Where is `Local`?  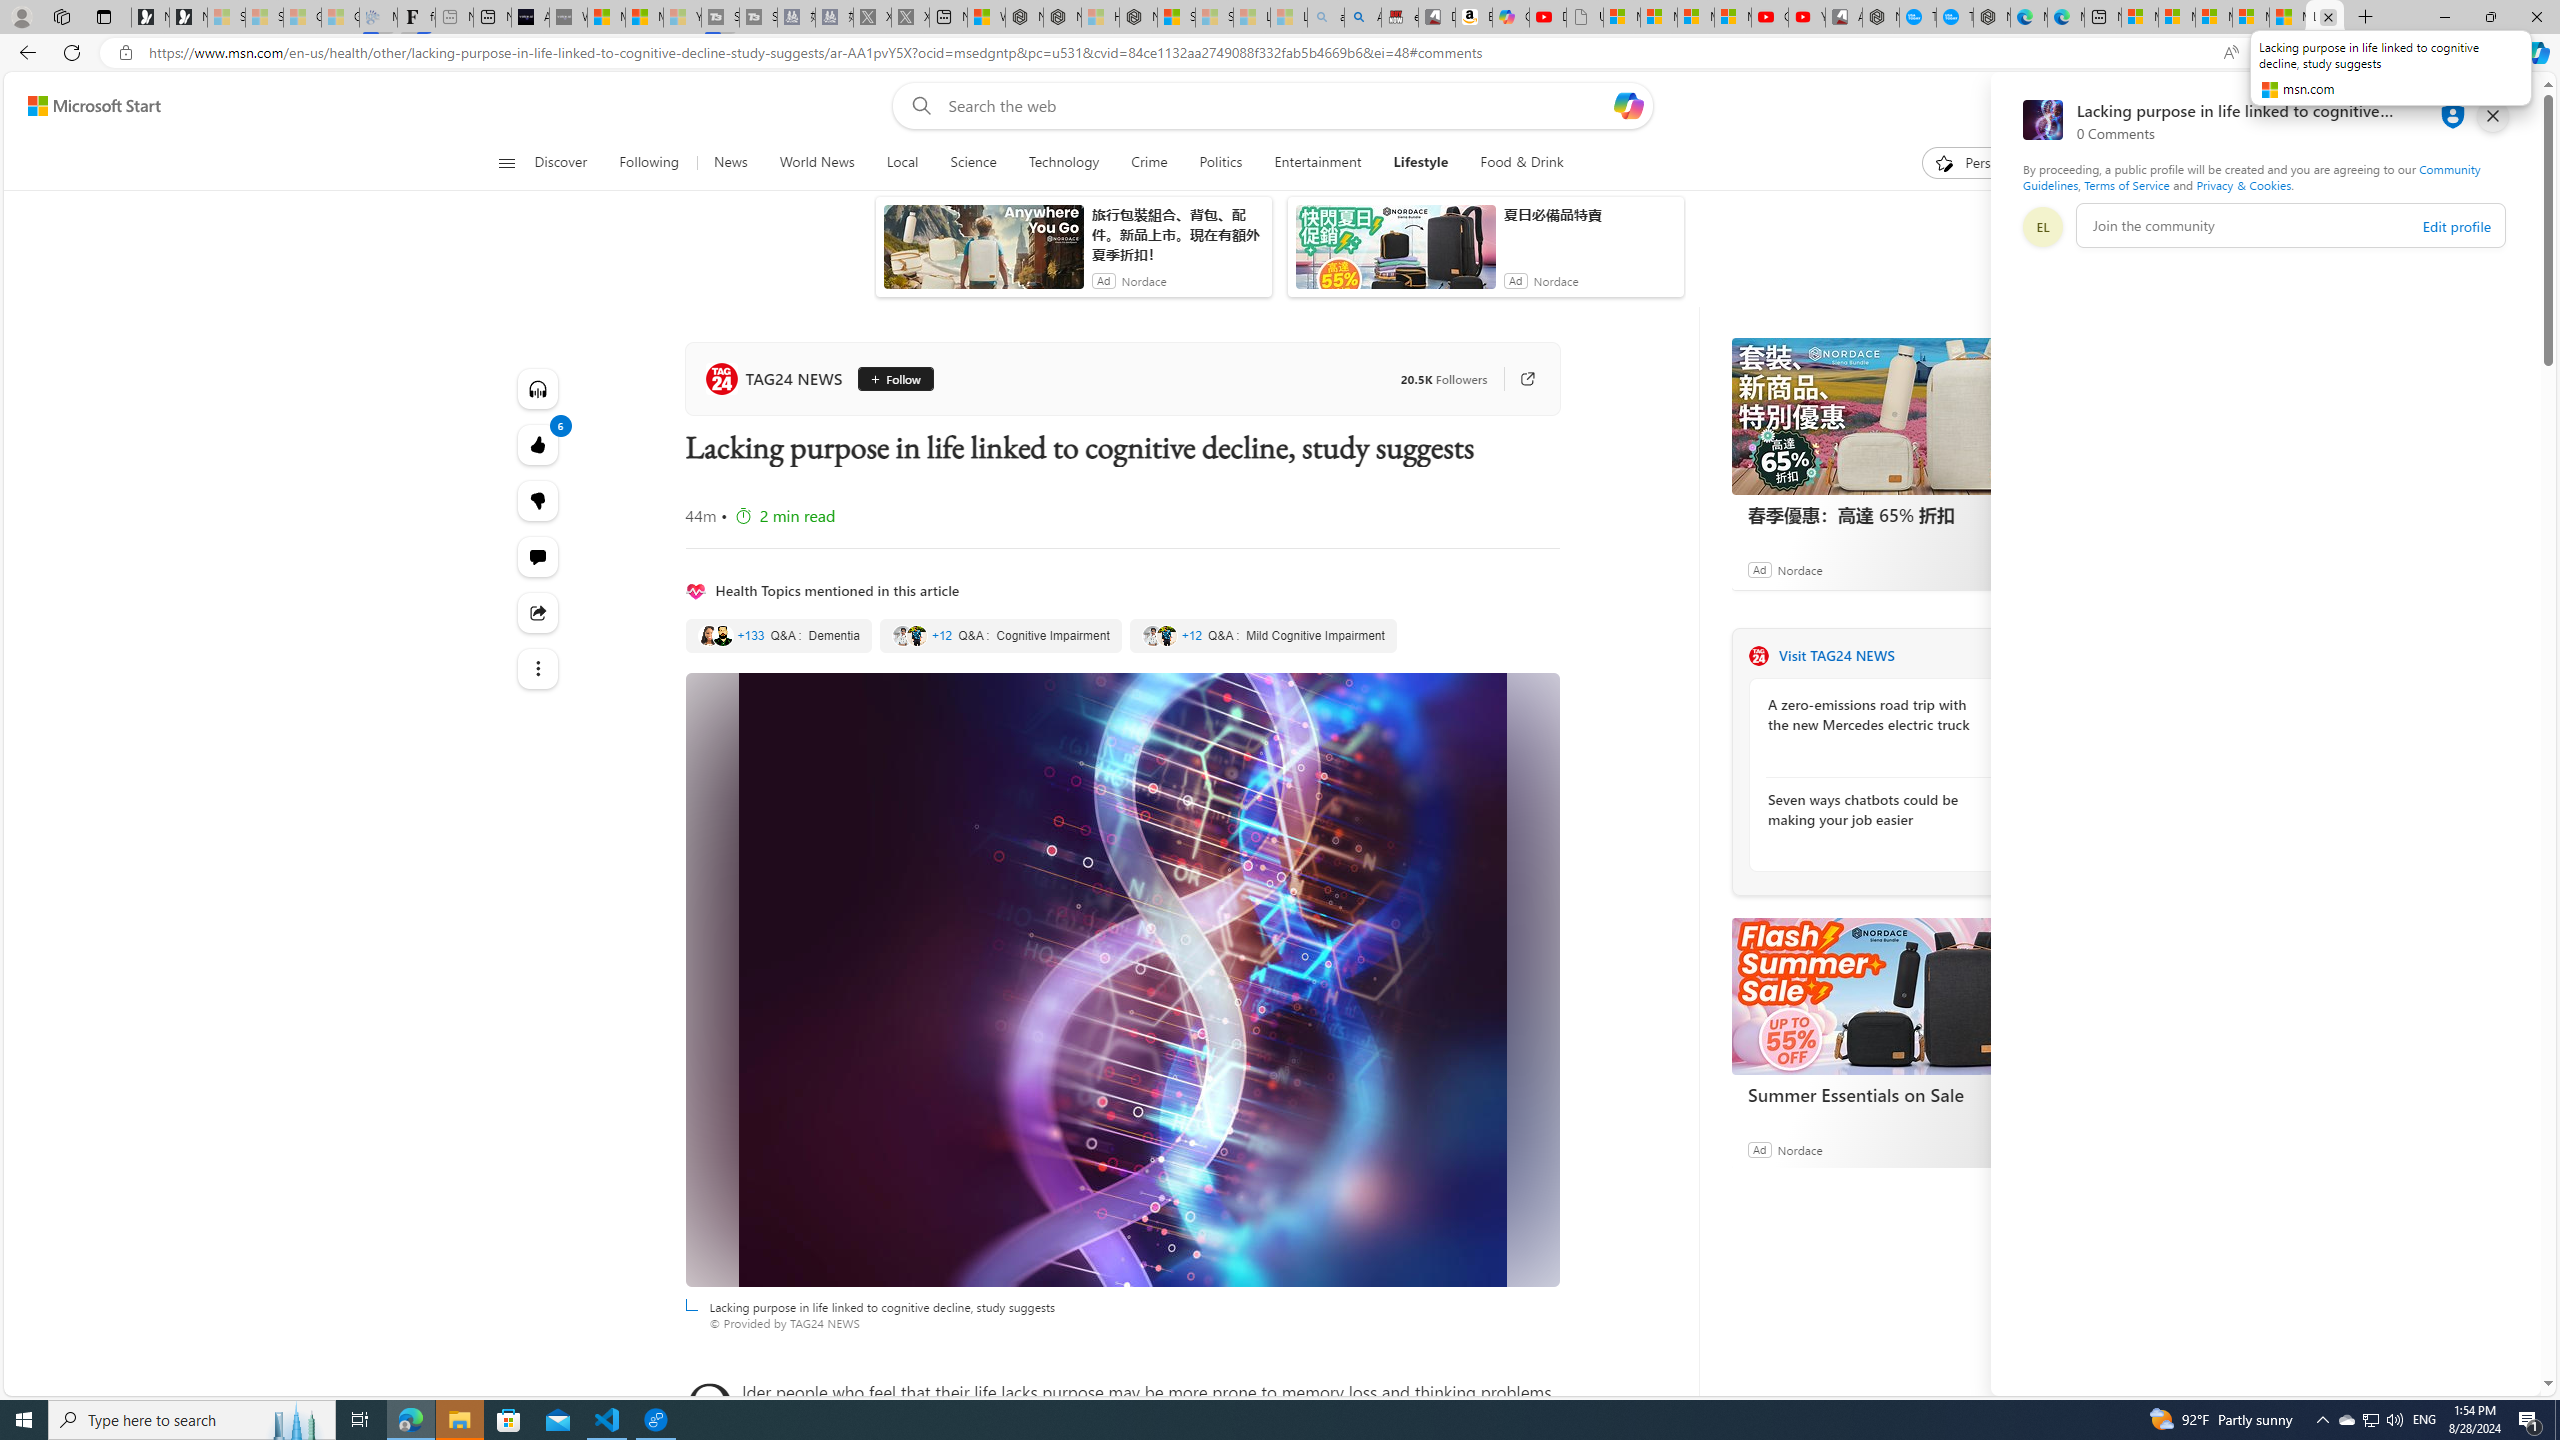 Local is located at coordinates (902, 163).